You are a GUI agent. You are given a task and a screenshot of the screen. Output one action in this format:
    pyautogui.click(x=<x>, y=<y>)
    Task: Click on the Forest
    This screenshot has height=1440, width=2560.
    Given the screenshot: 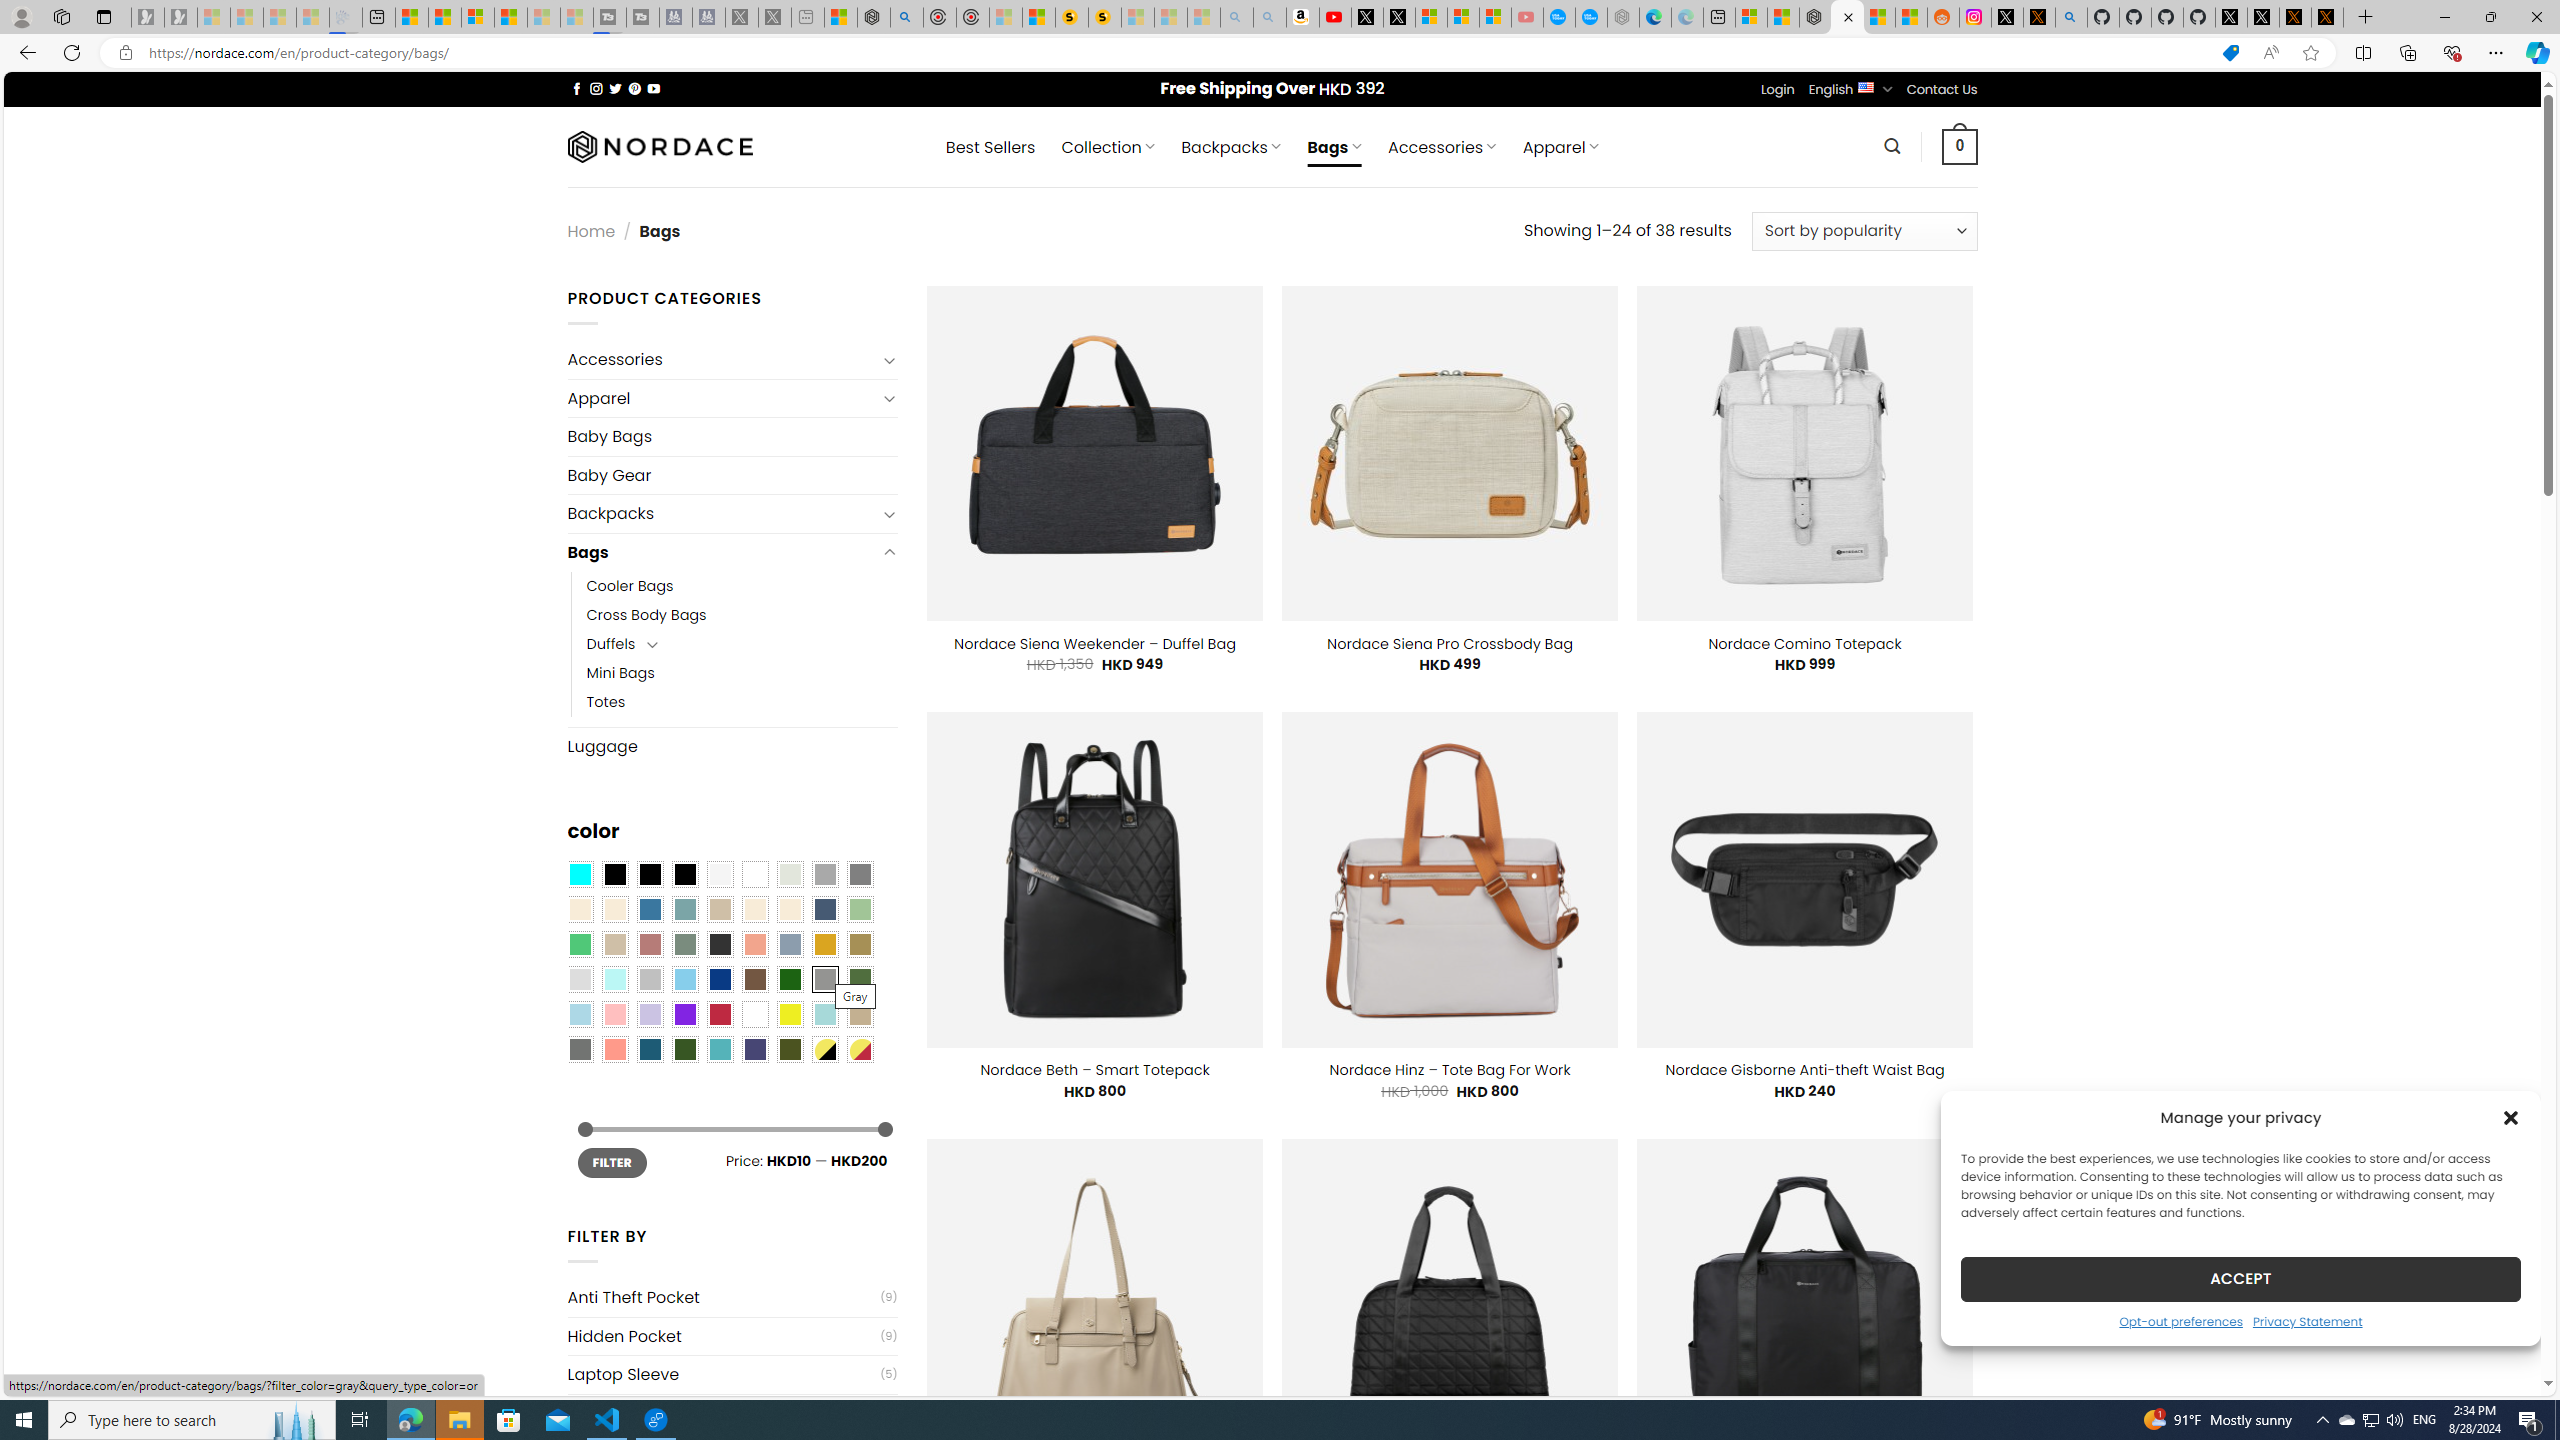 What is the action you would take?
    pyautogui.click(x=684, y=1049)
    